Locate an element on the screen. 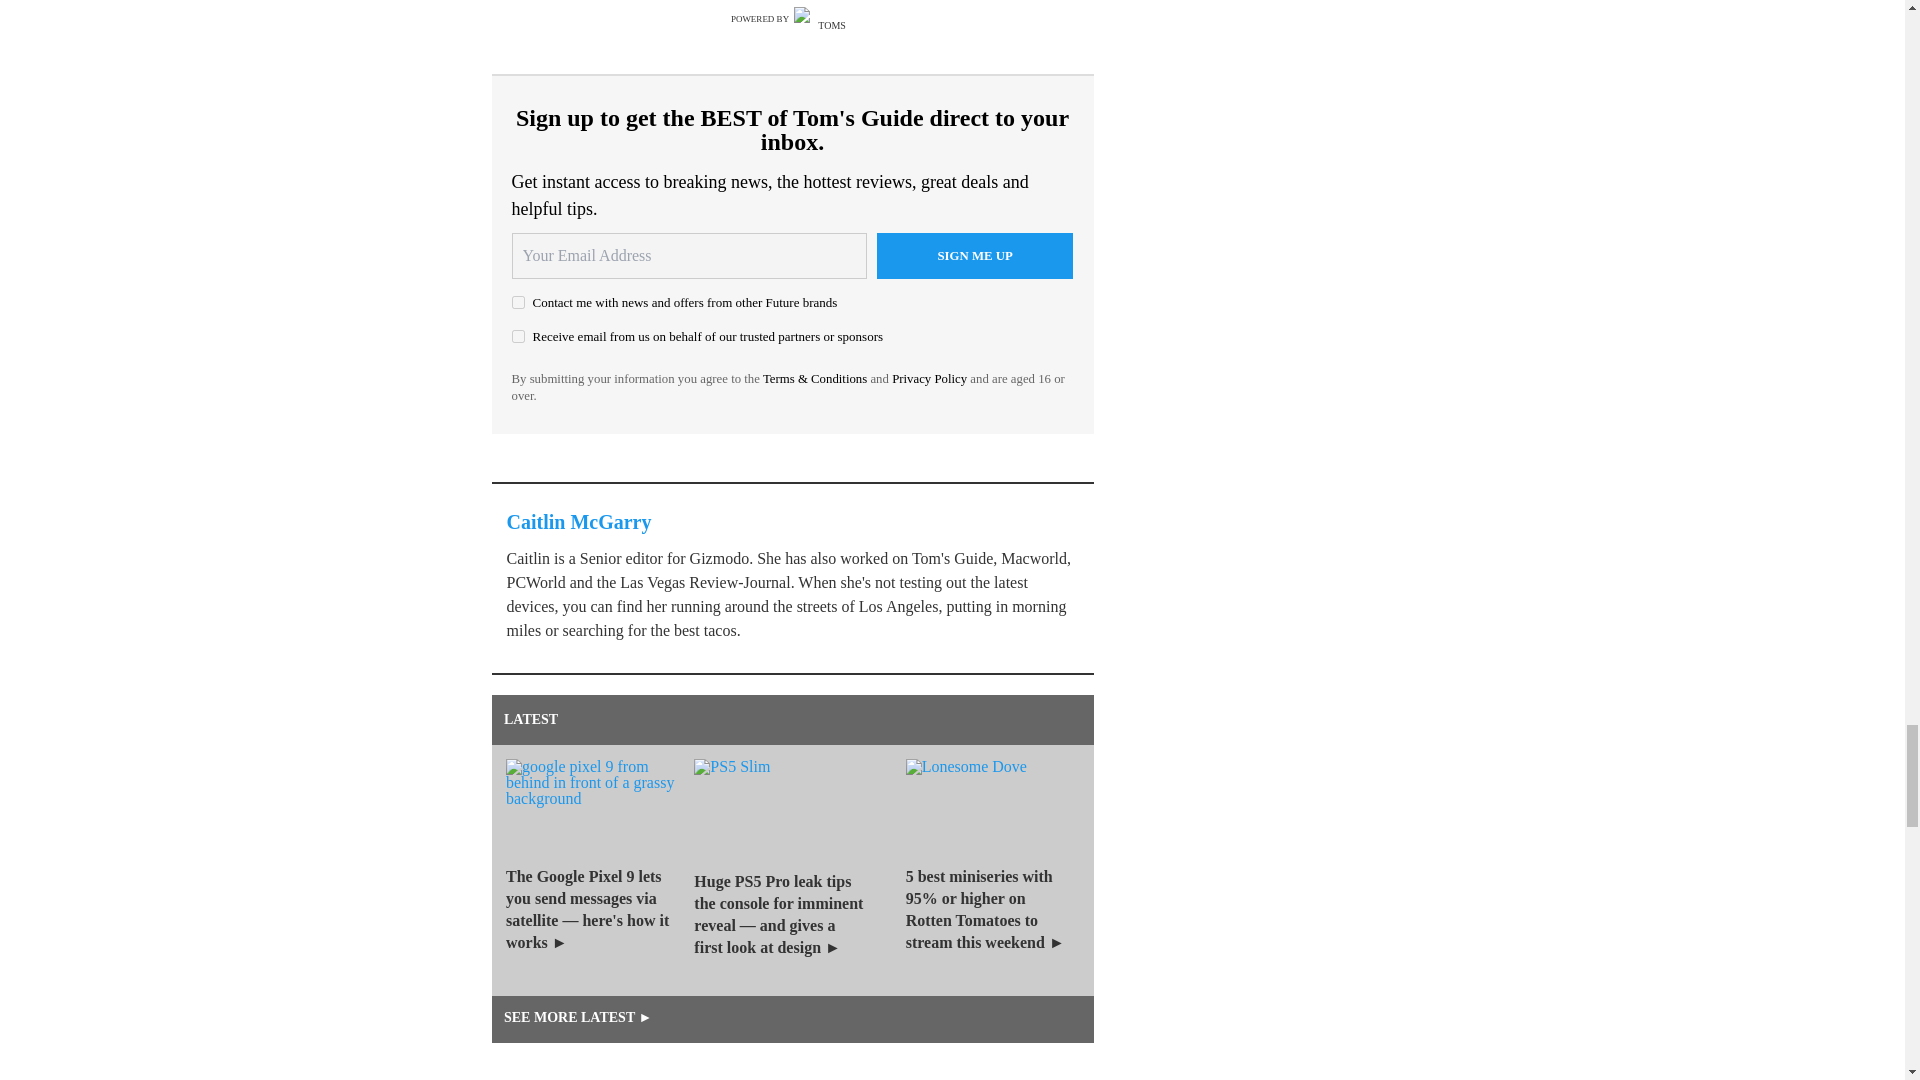  on is located at coordinates (518, 302).